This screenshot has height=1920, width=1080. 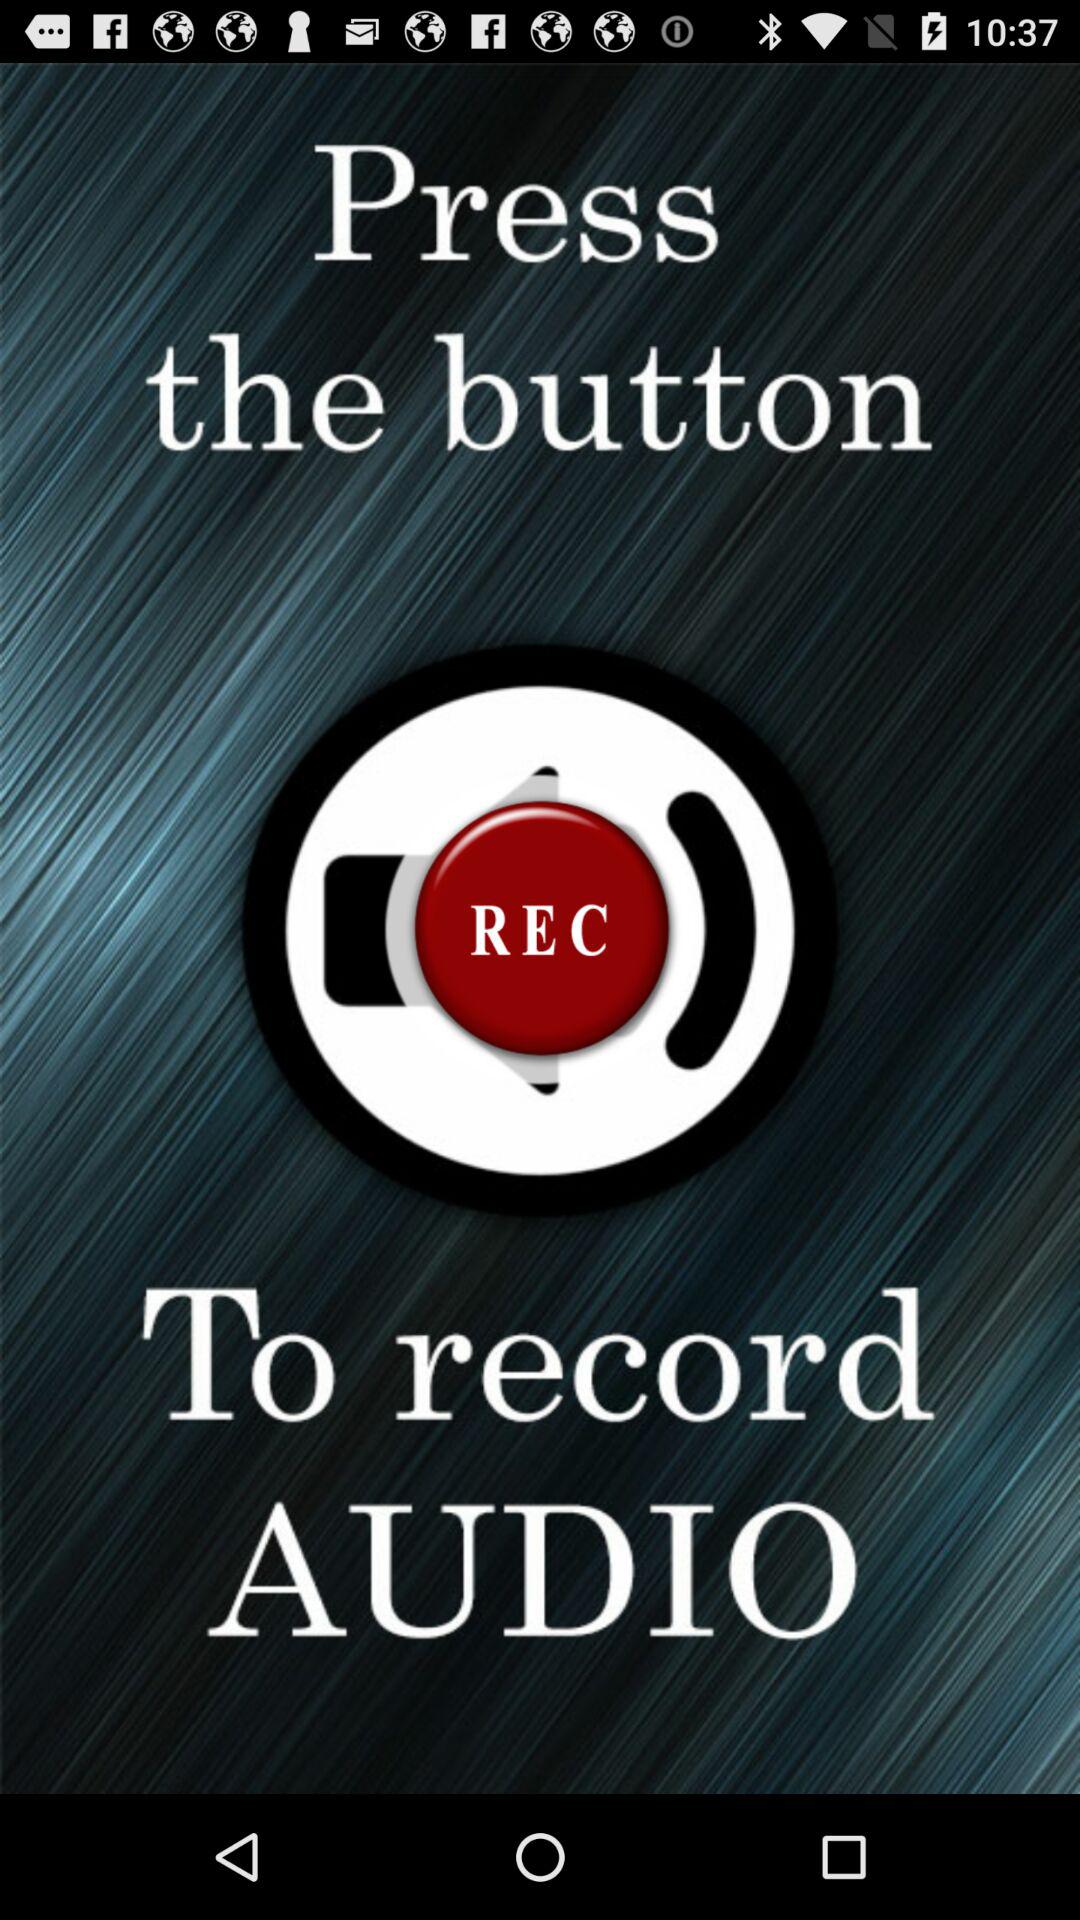 What do you see at coordinates (540, 928) in the screenshot?
I see `start recording` at bounding box center [540, 928].